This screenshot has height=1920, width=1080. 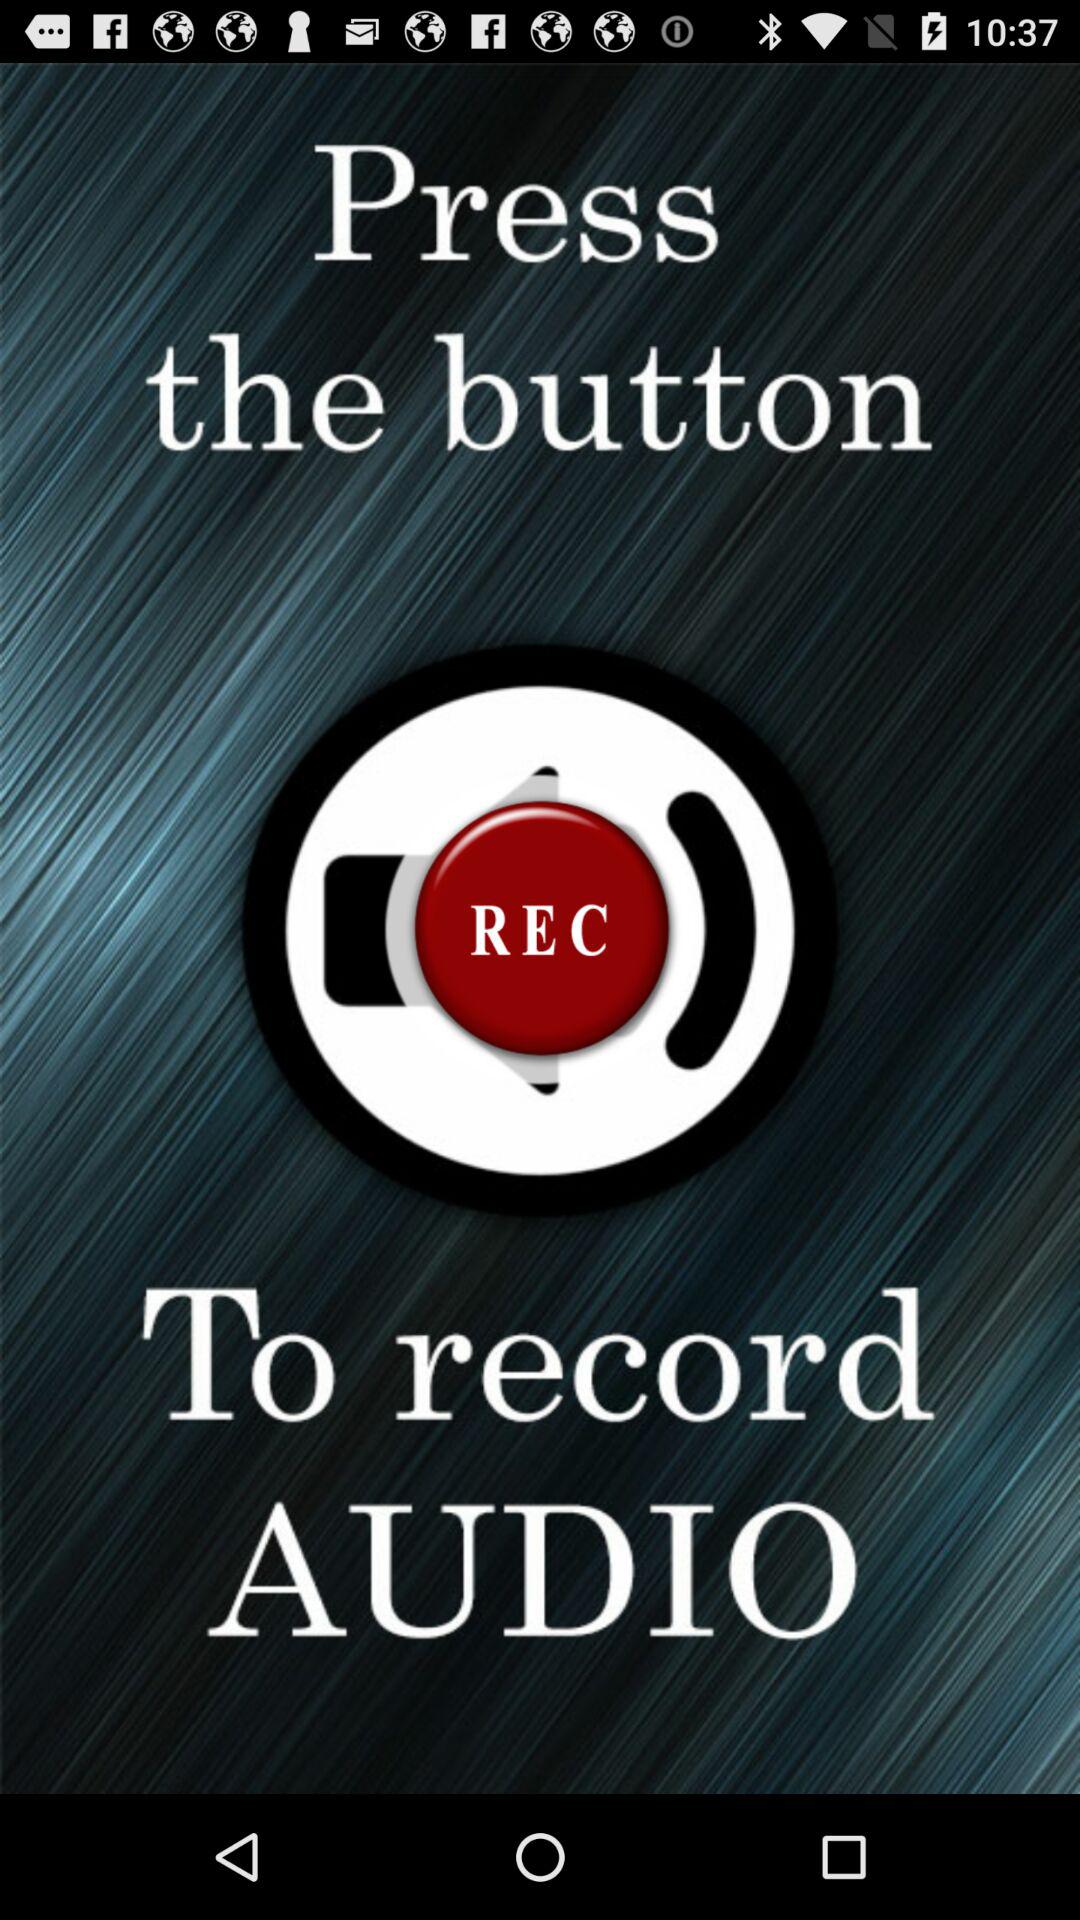 What do you see at coordinates (540, 928) in the screenshot?
I see `start recording` at bounding box center [540, 928].